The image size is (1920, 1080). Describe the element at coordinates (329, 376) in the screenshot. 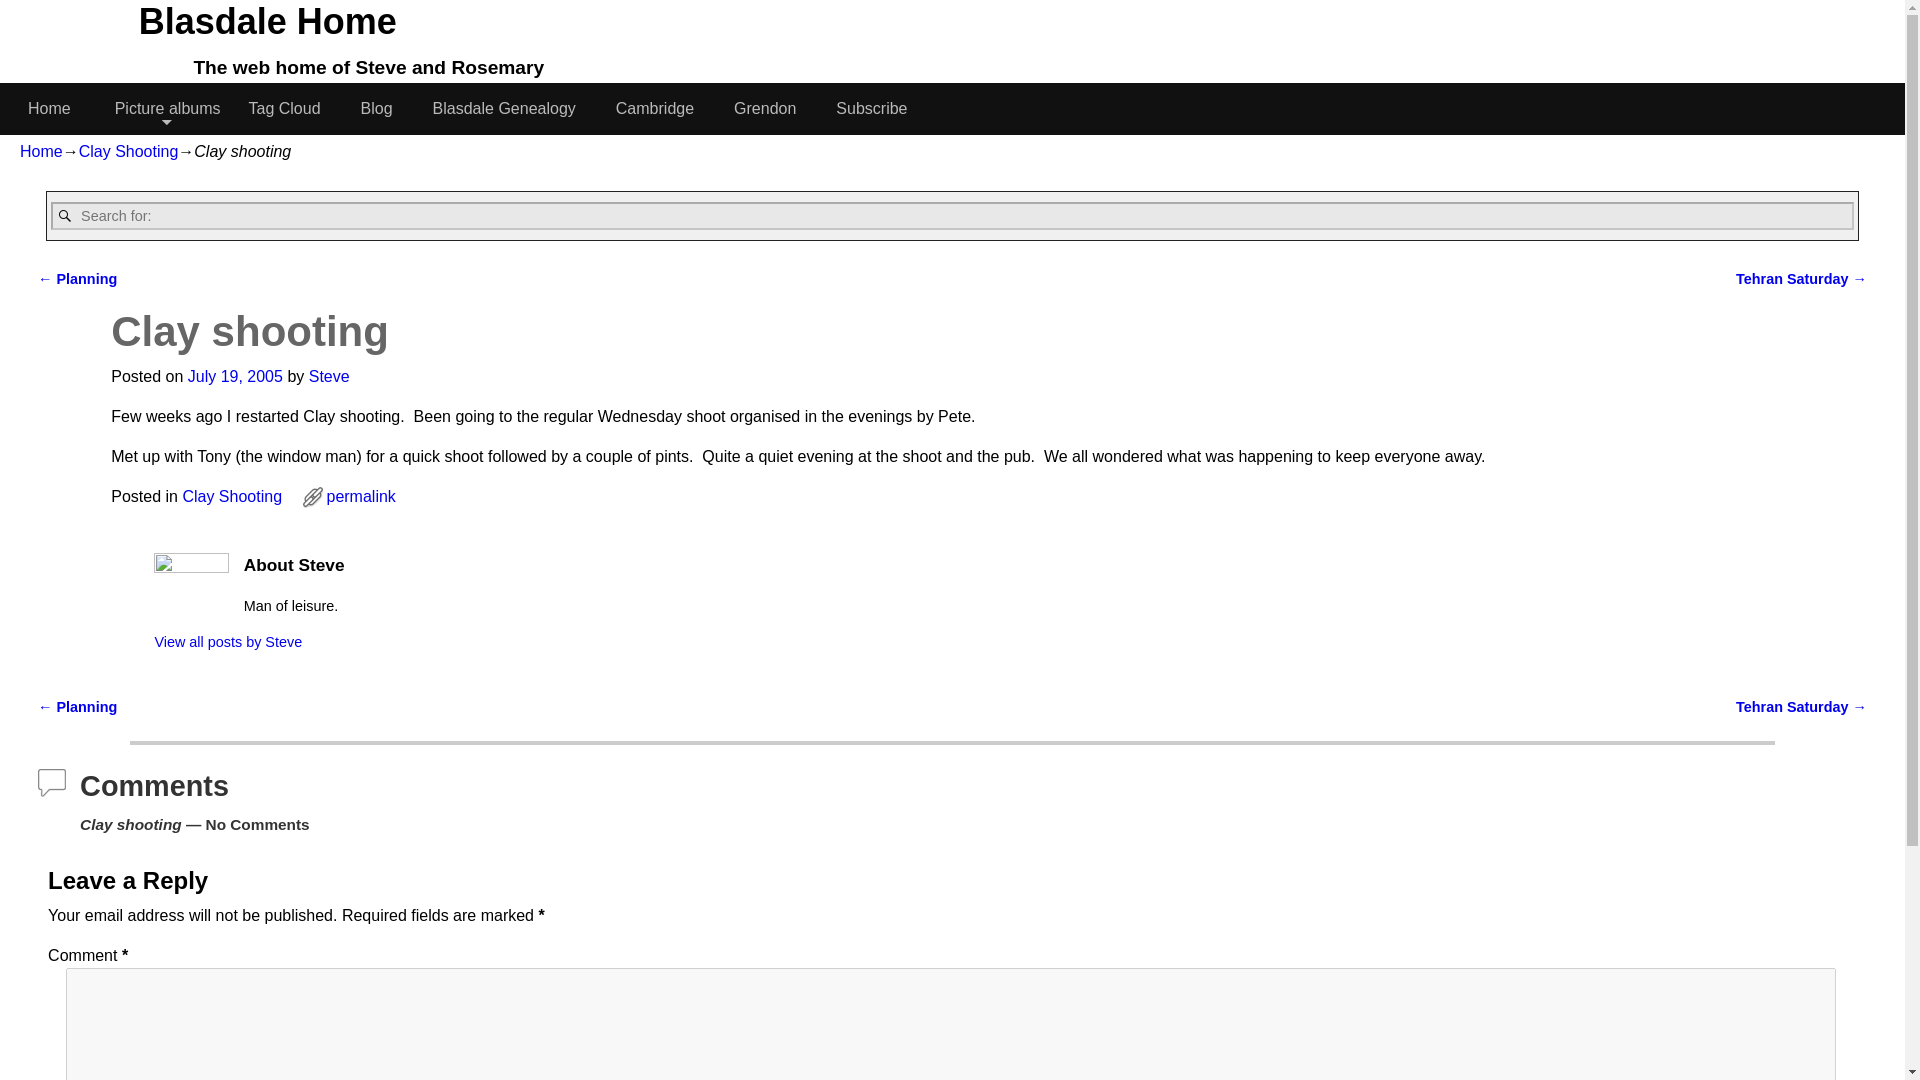

I see `View all posts by Steve` at that location.